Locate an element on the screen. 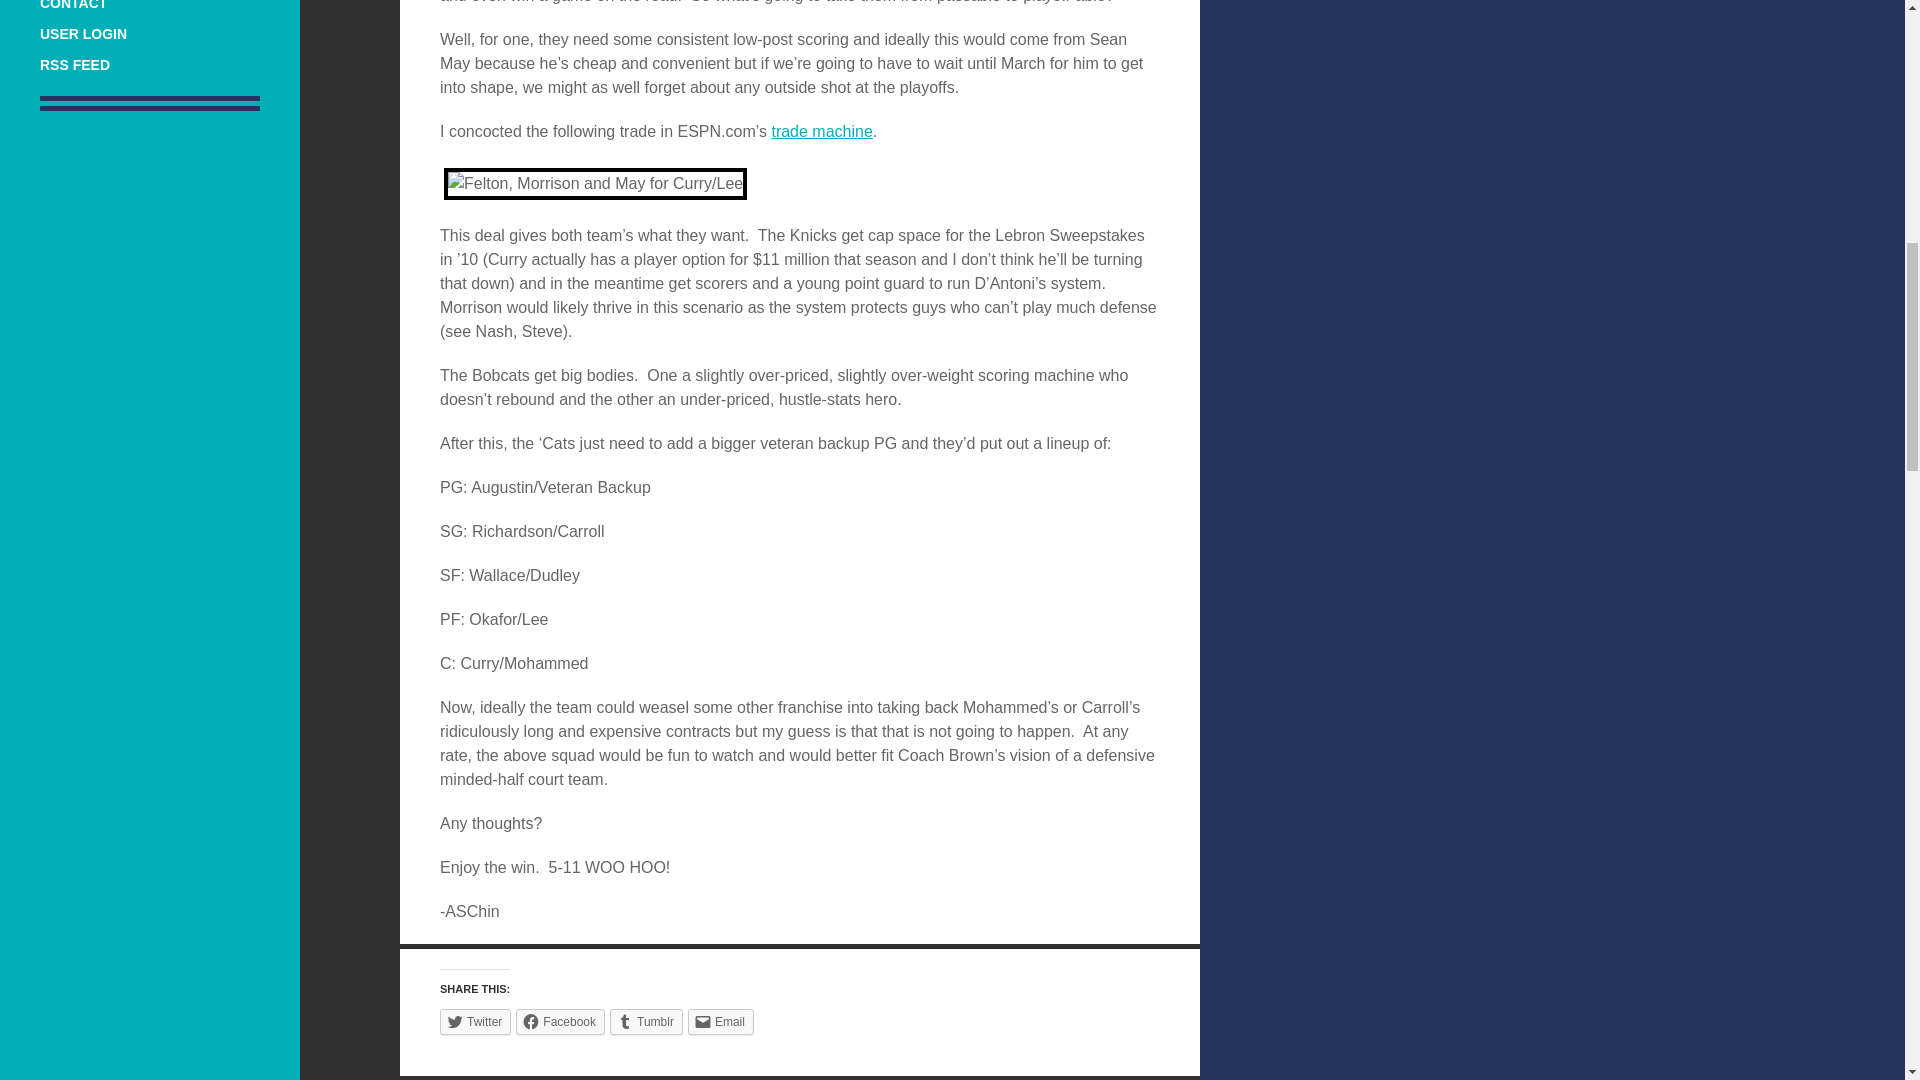 The height and width of the screenshot is (1080, 1920). Click to share on Twitter is located at coordinates (474, 1020).